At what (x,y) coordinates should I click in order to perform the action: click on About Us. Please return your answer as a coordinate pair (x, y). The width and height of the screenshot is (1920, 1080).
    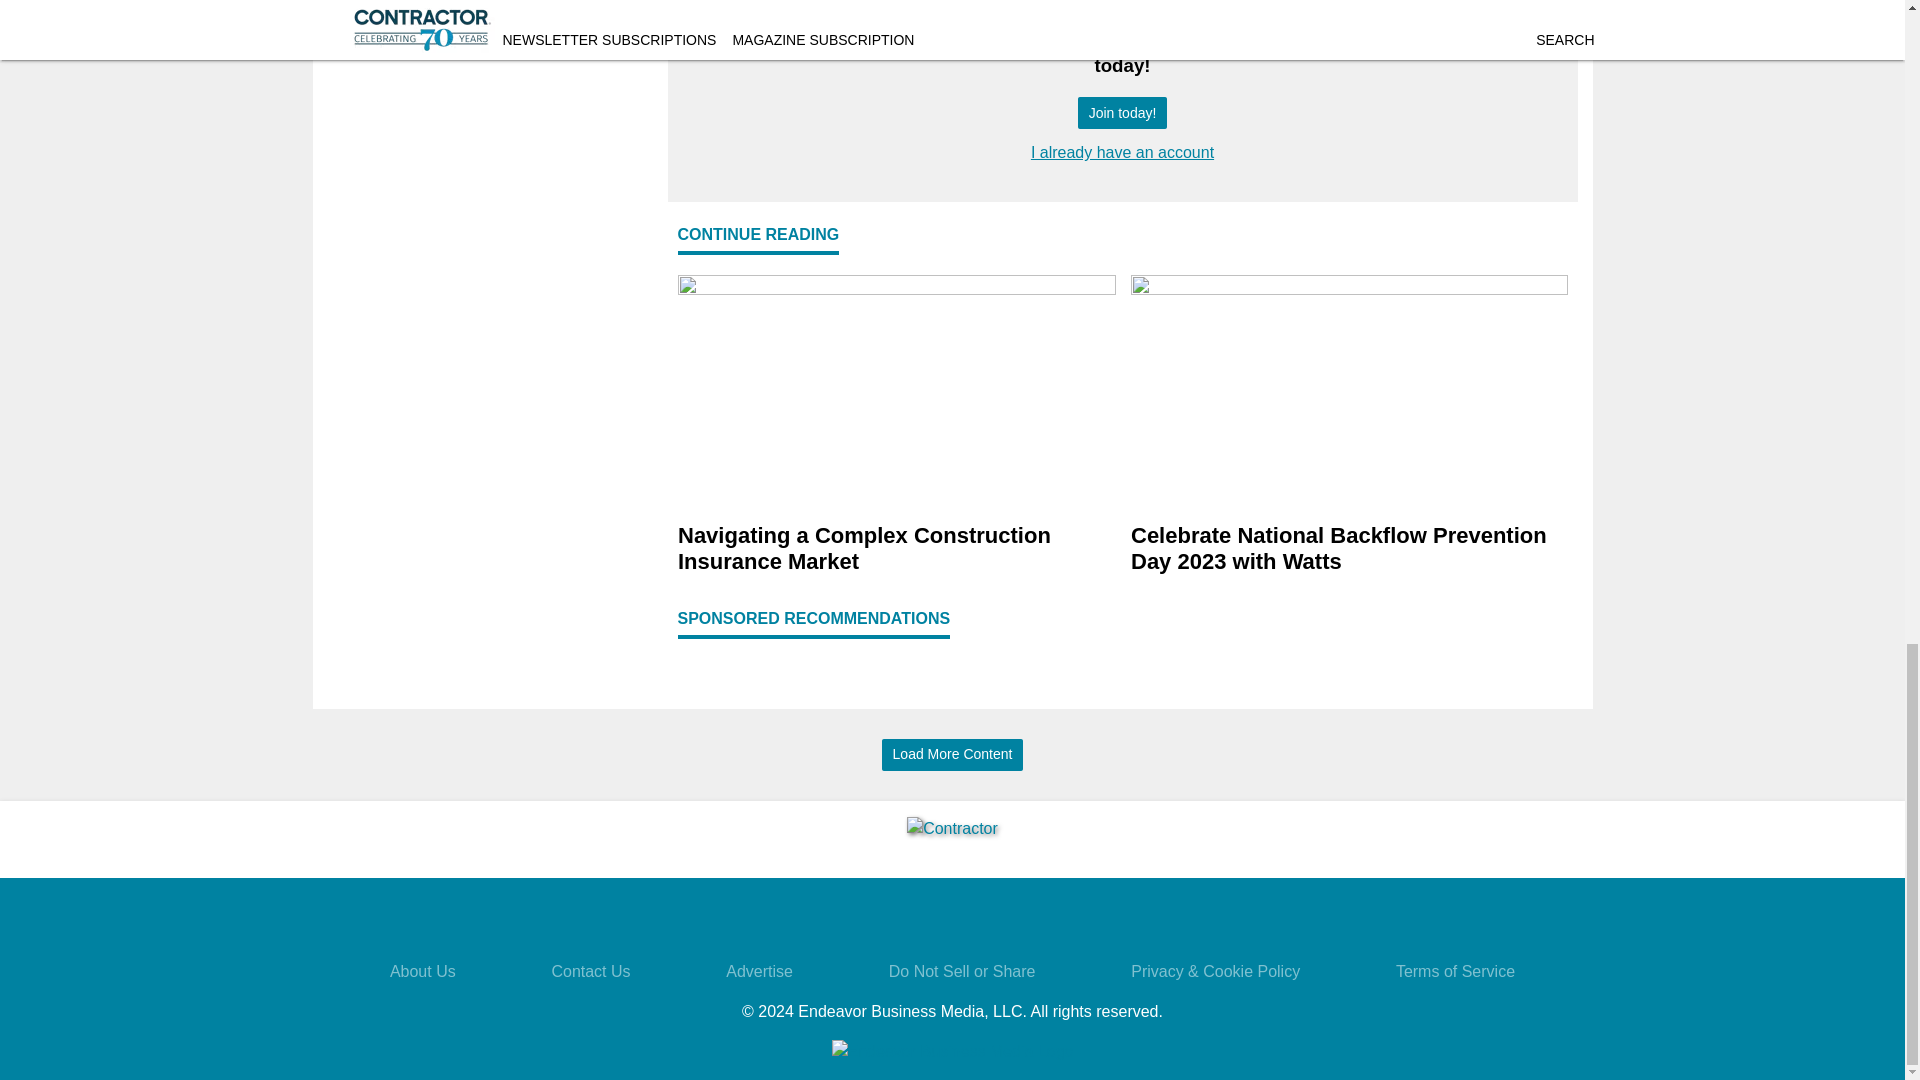
    Looking at the image, I should click on (422, 971).